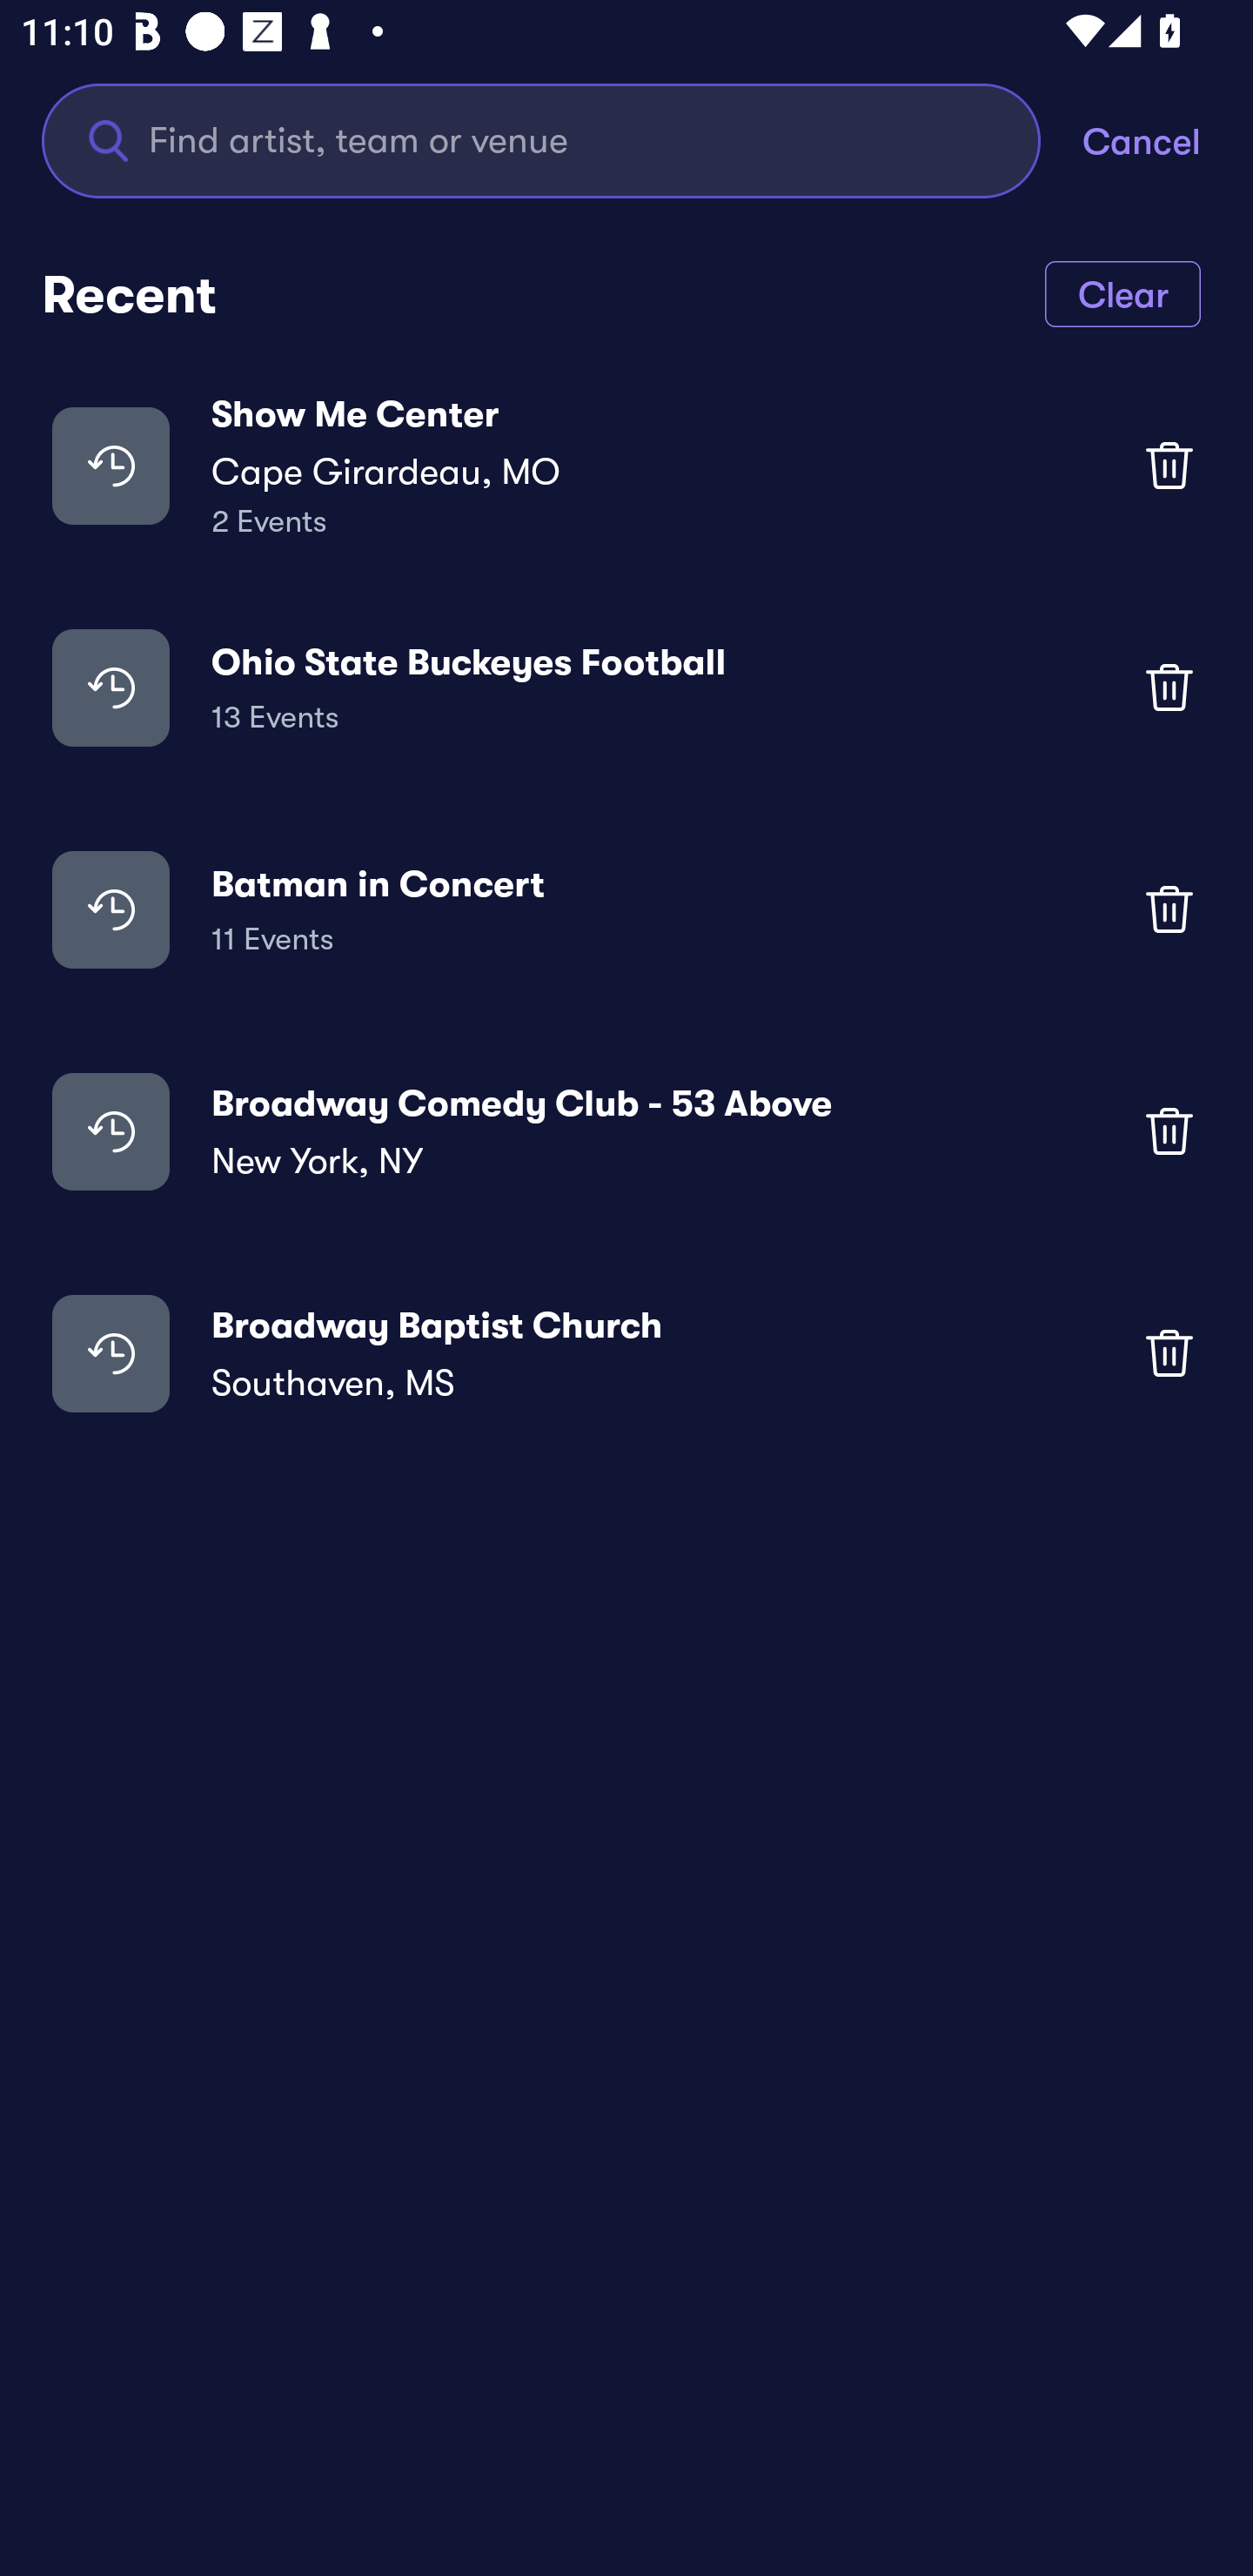 Image resolution: width=1253 pixels, height=2576 pixels. What do you see at coordinates (1122, 292) in the screenshot?
I see `Clear` at bounding box center [1122, 292].